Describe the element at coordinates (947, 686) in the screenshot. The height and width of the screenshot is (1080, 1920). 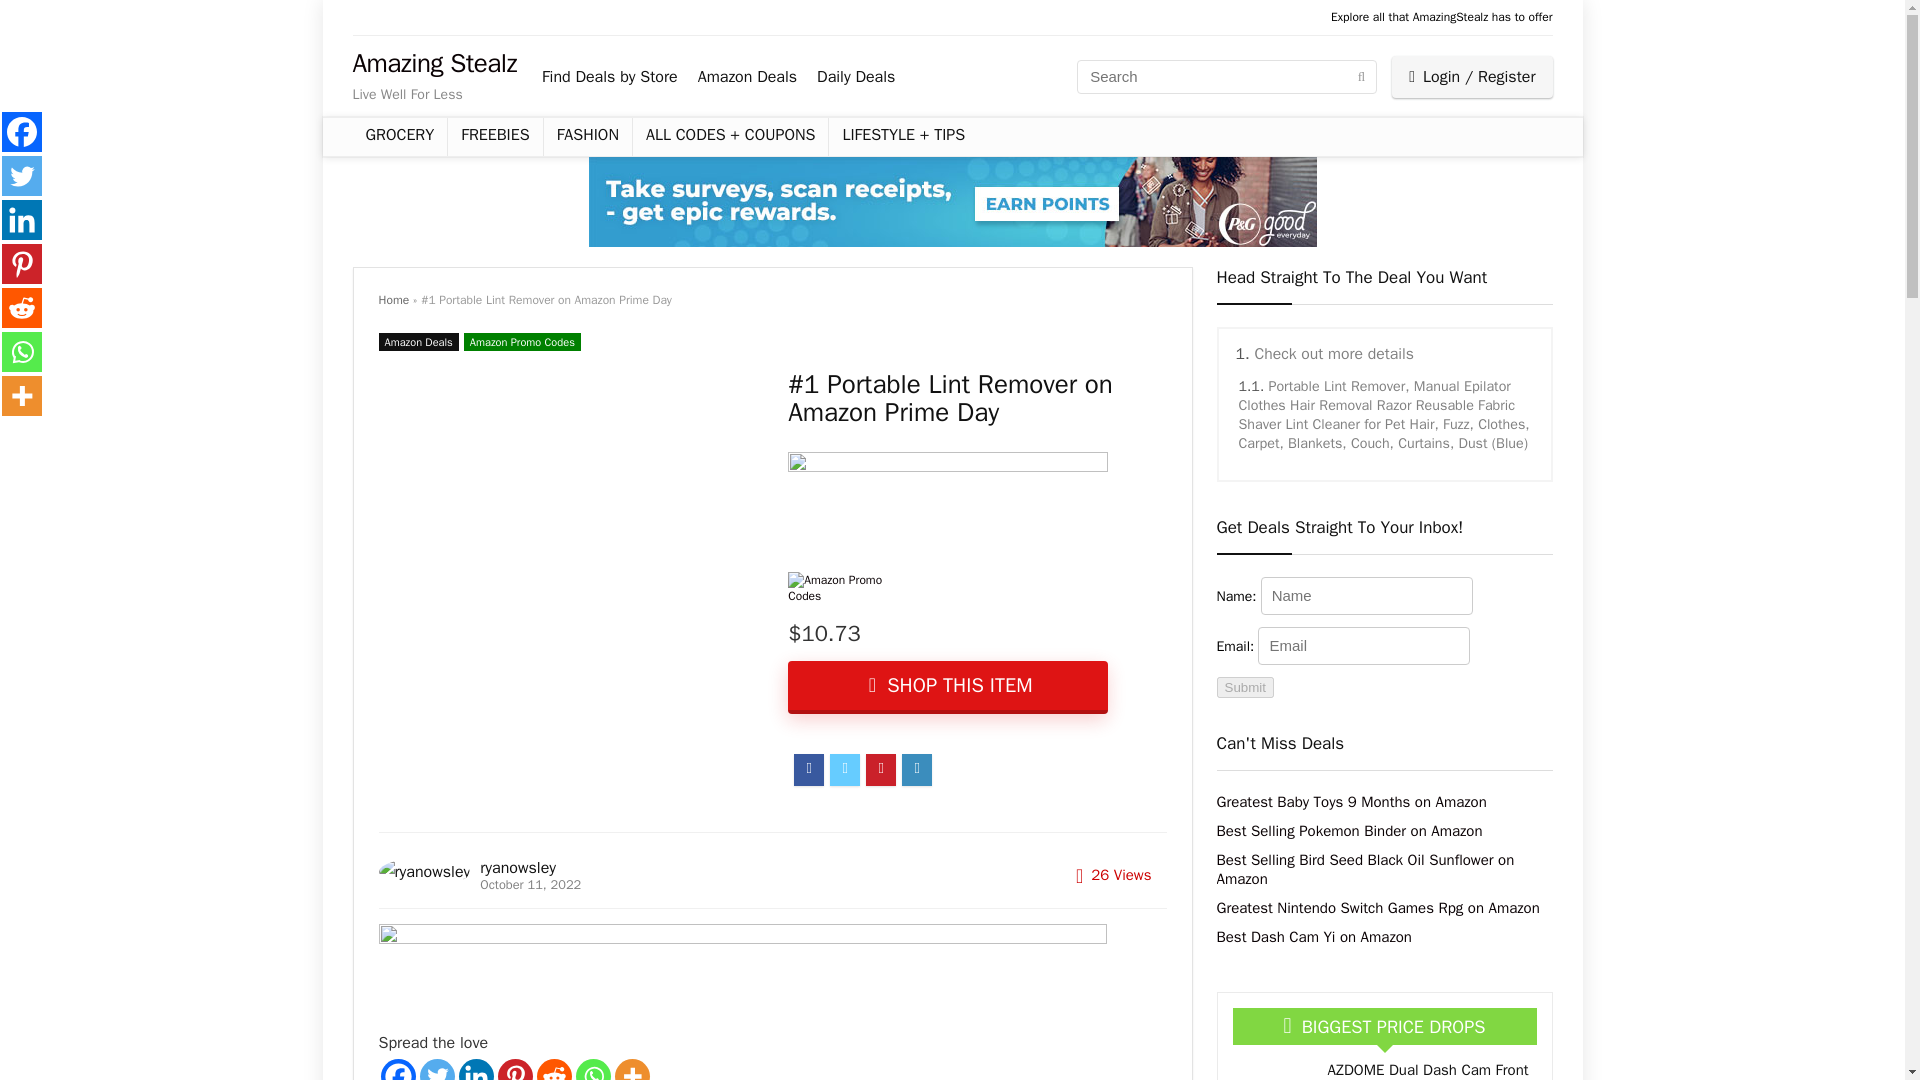
I see `SHOP THIS ITEM` at that location.